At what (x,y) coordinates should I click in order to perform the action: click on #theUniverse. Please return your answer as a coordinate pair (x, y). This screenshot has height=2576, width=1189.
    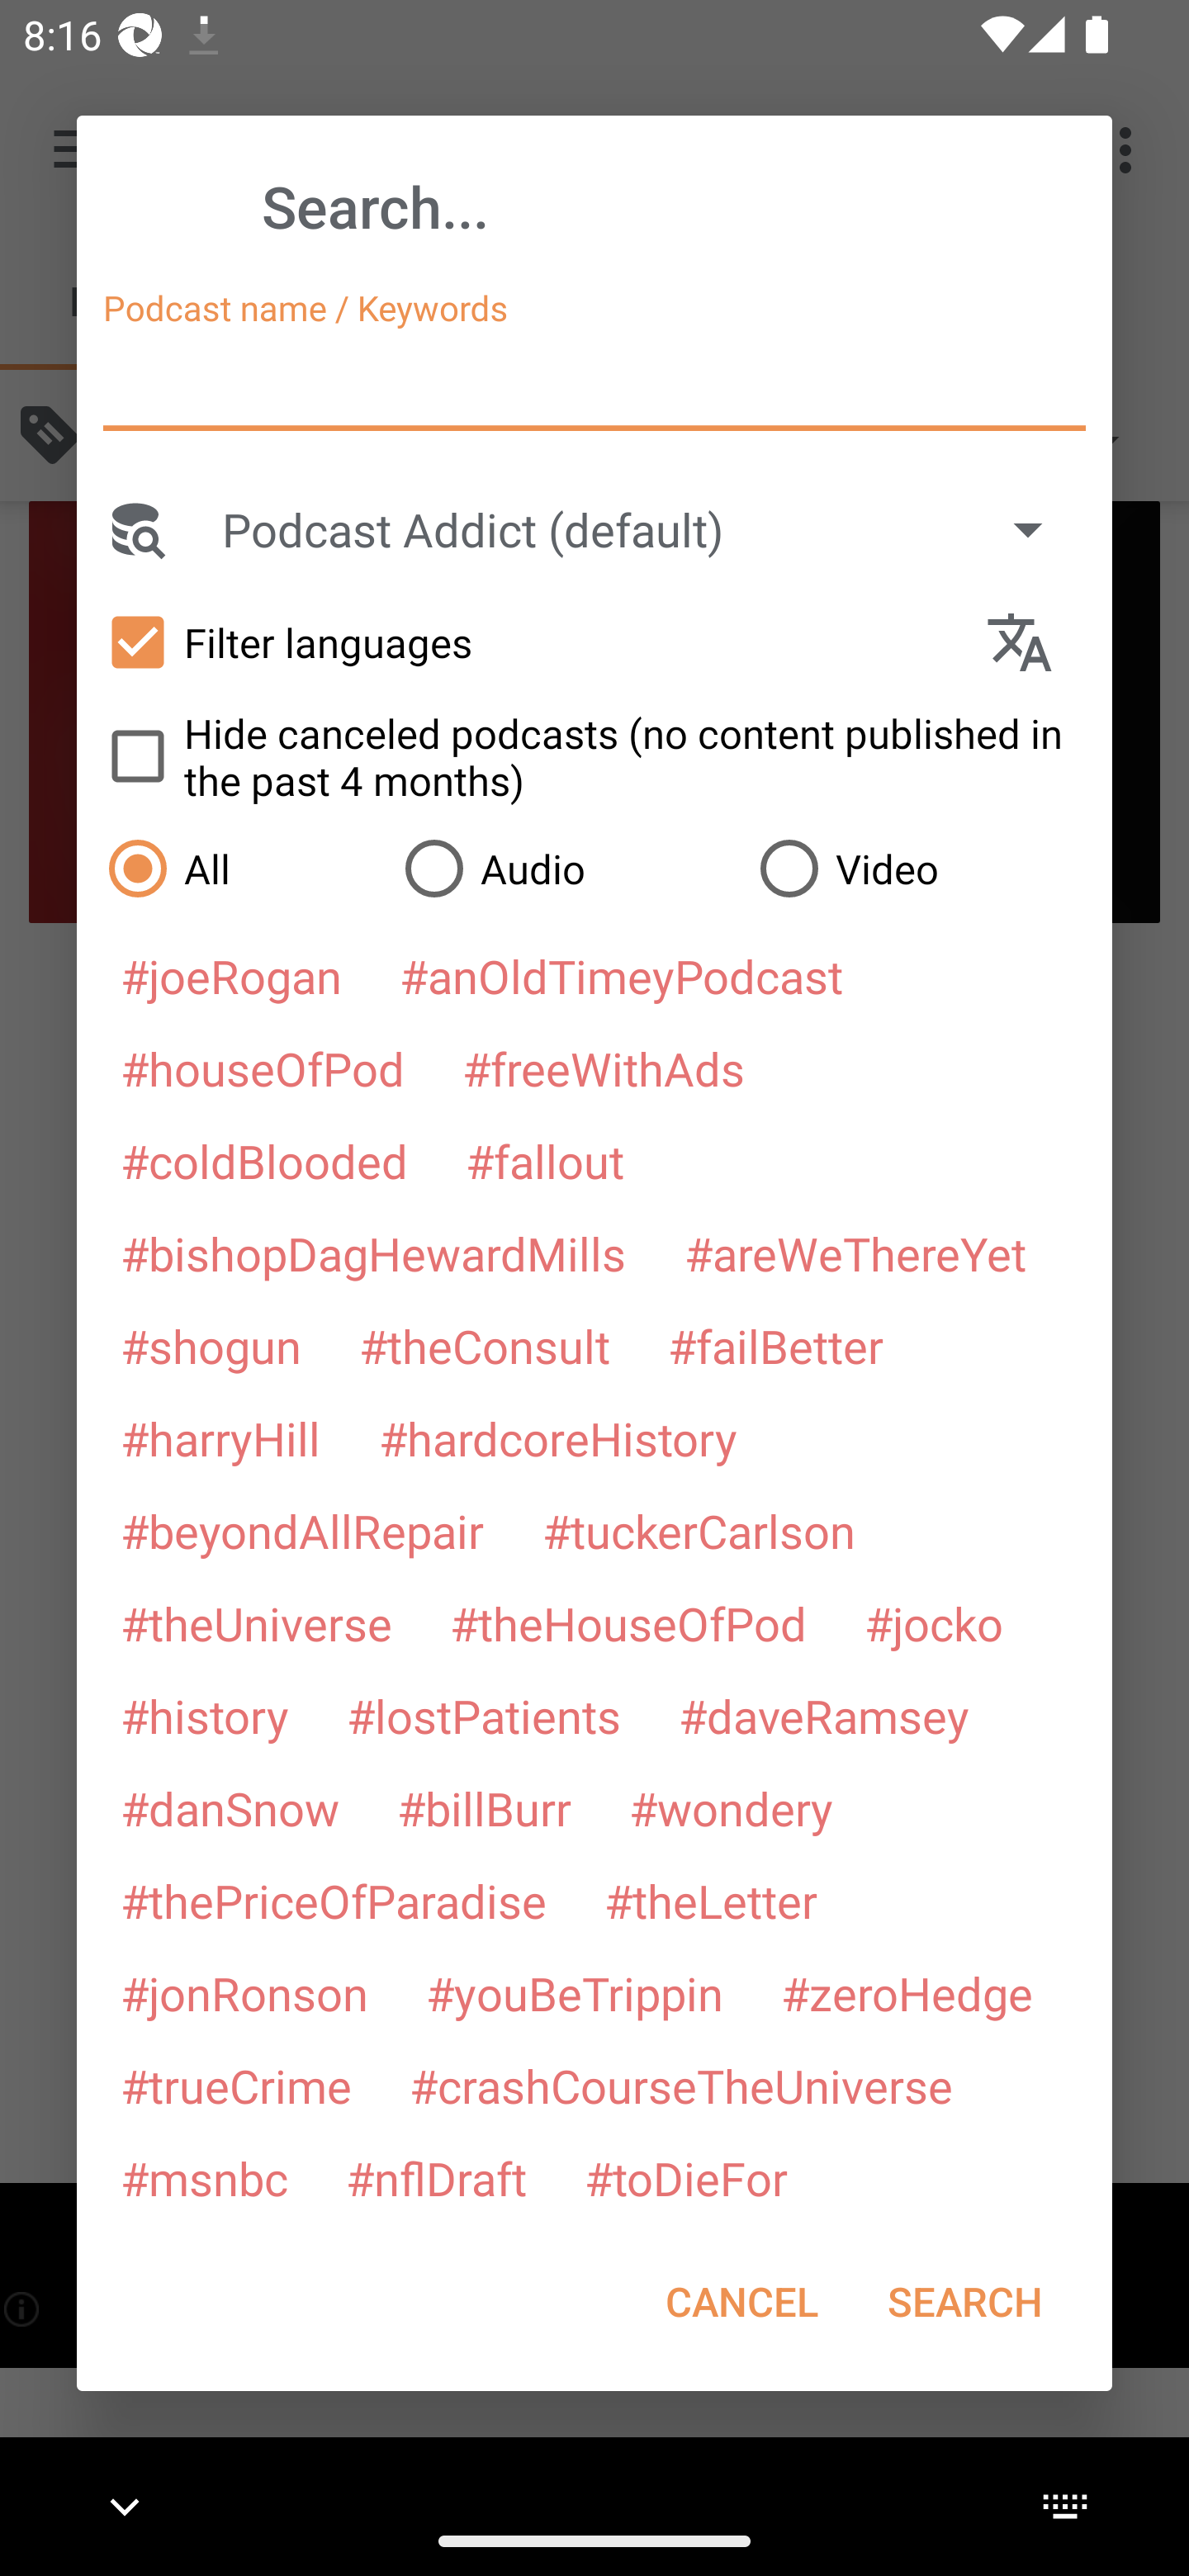
    Looking at the image, I should click on (256, 1623).